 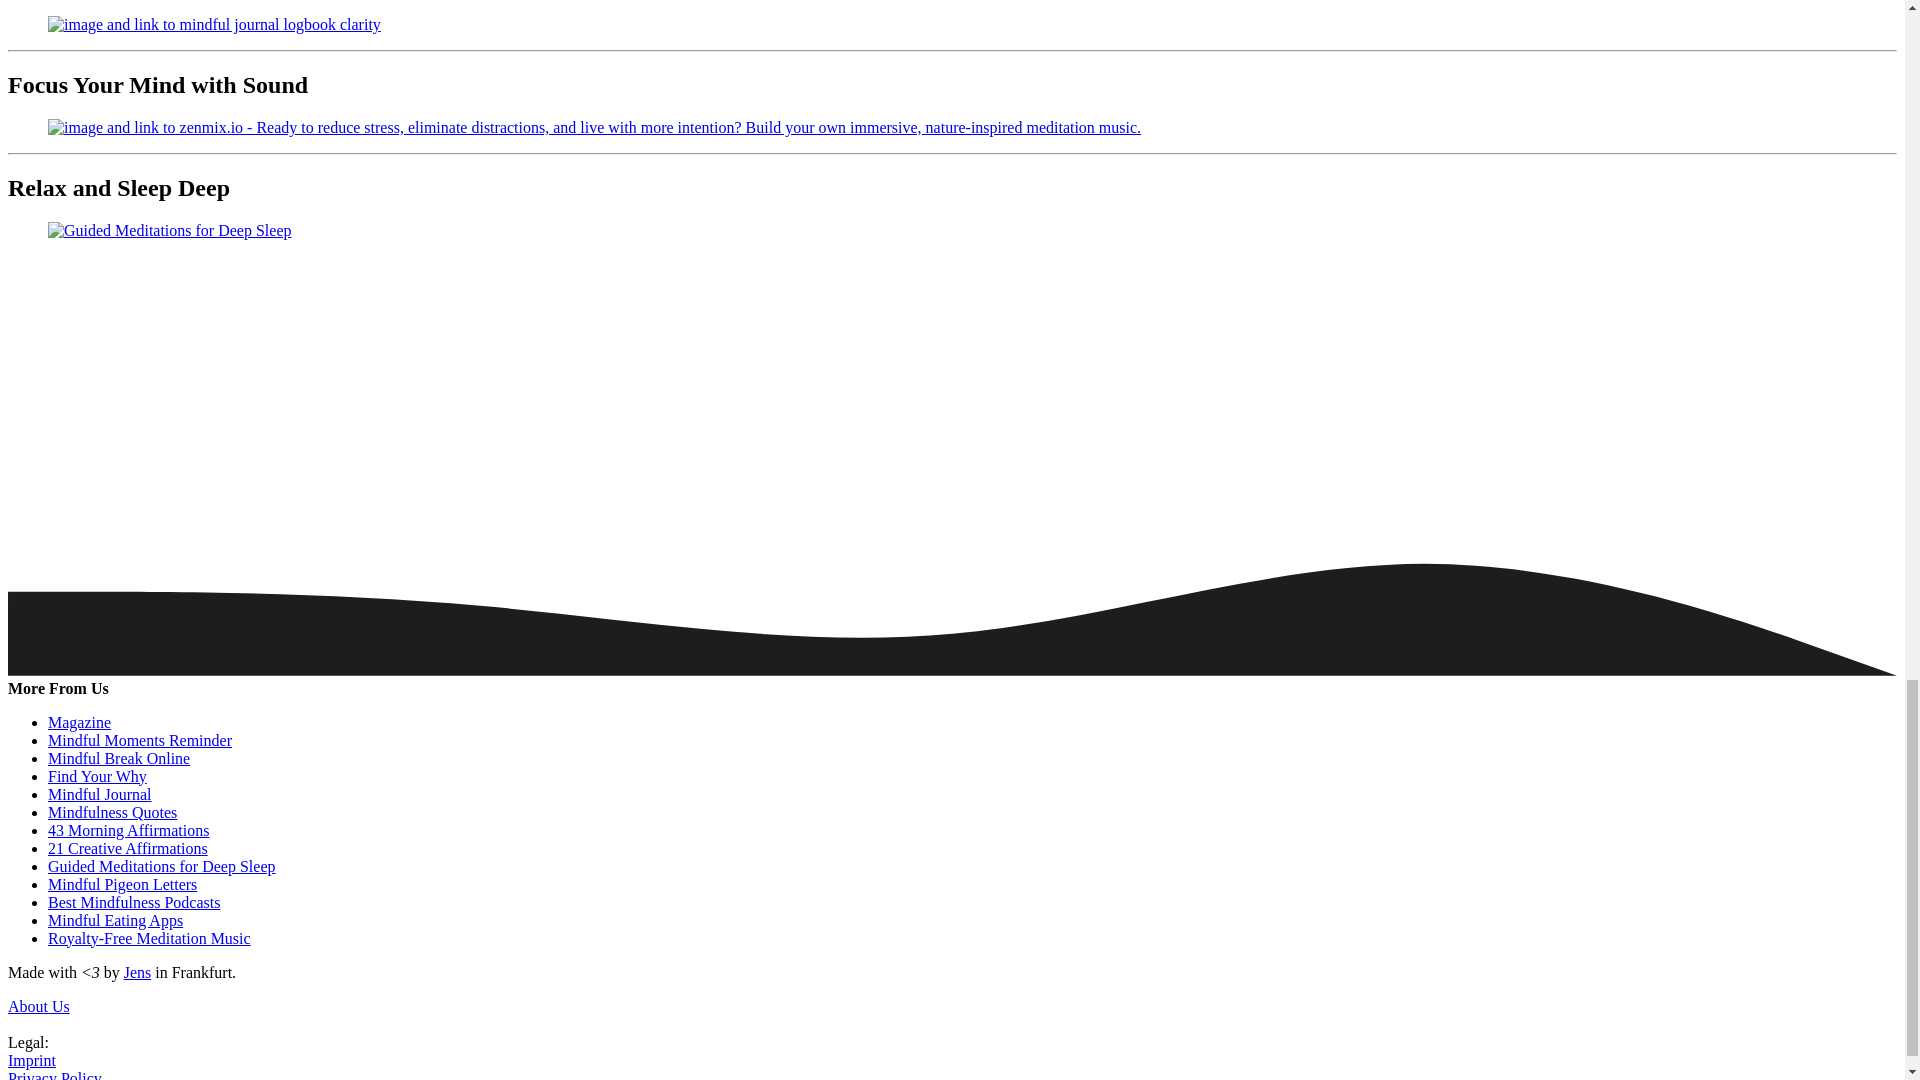 I want to click on Mindful Moments Reminder, so click(x=140, y=740).